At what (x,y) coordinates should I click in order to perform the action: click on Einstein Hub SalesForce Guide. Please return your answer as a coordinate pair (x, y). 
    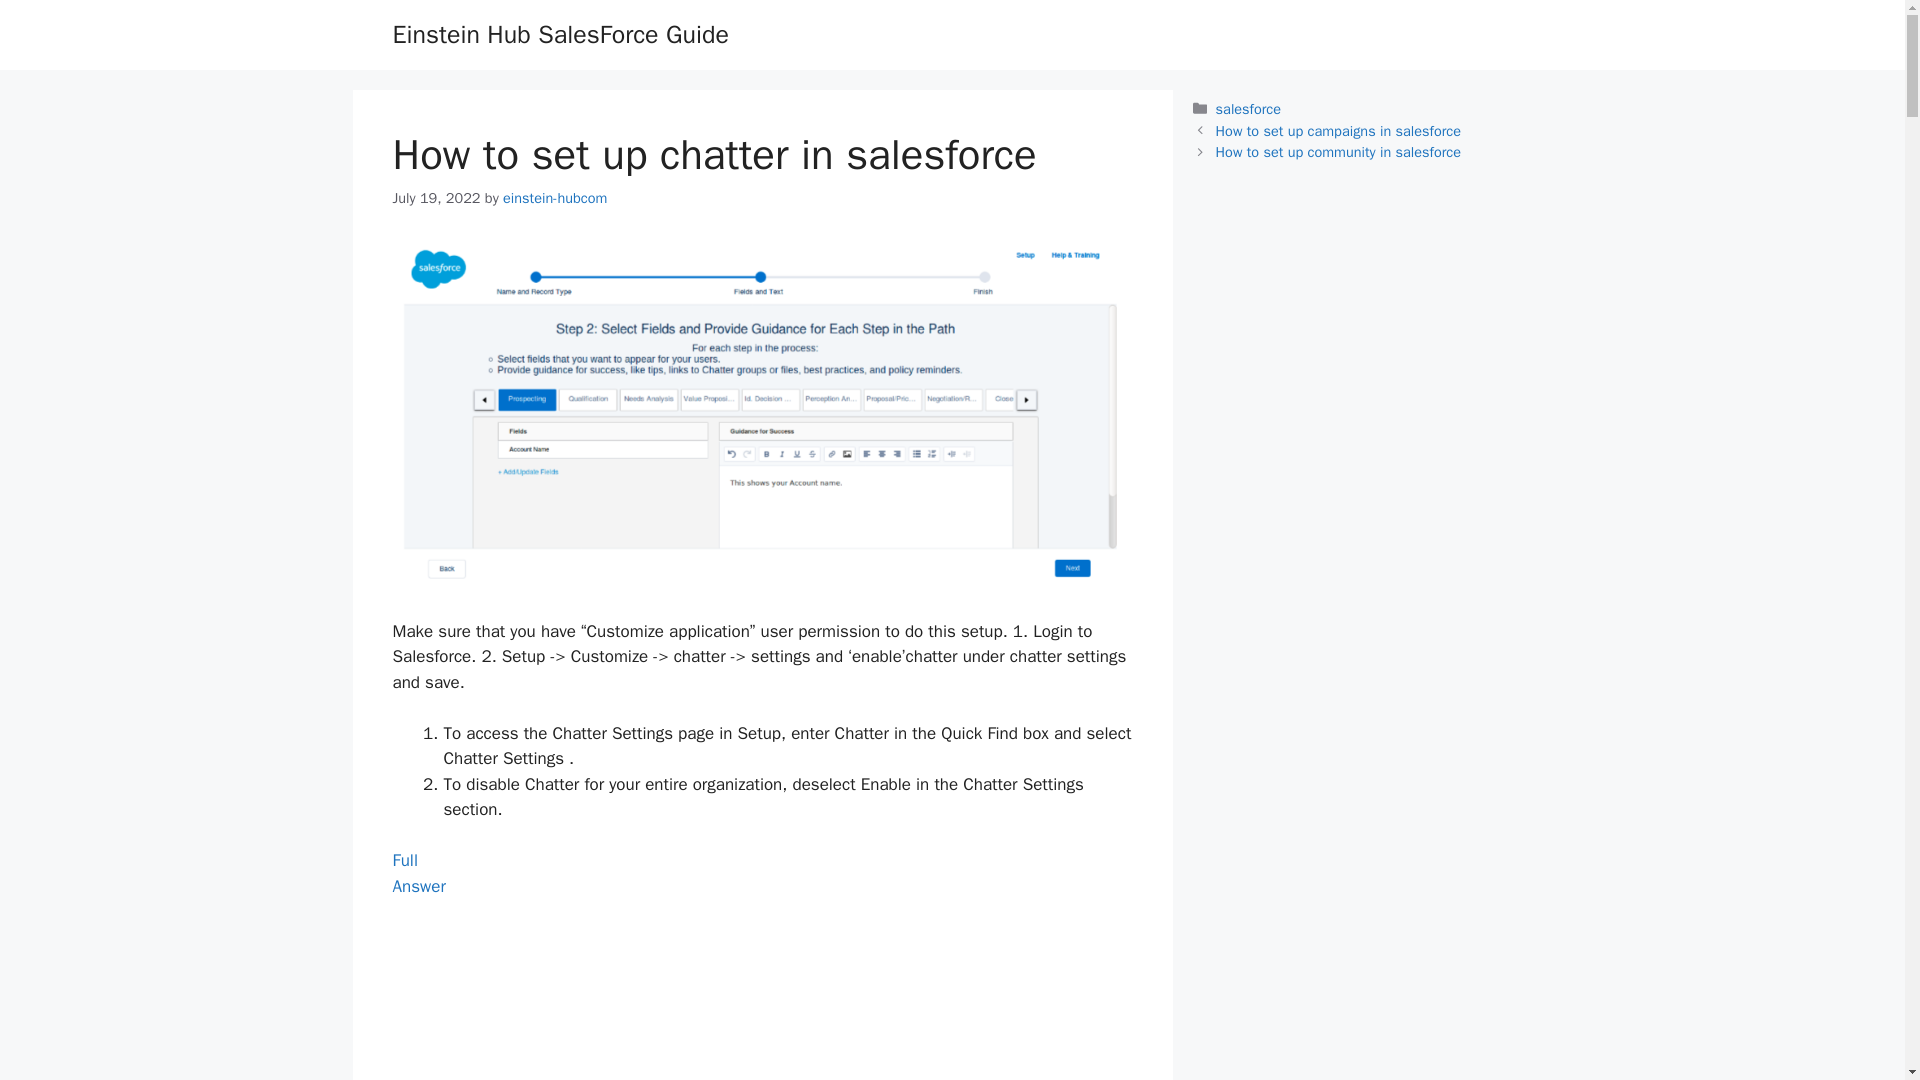
    Looking at the image, I should click on (559, 34).